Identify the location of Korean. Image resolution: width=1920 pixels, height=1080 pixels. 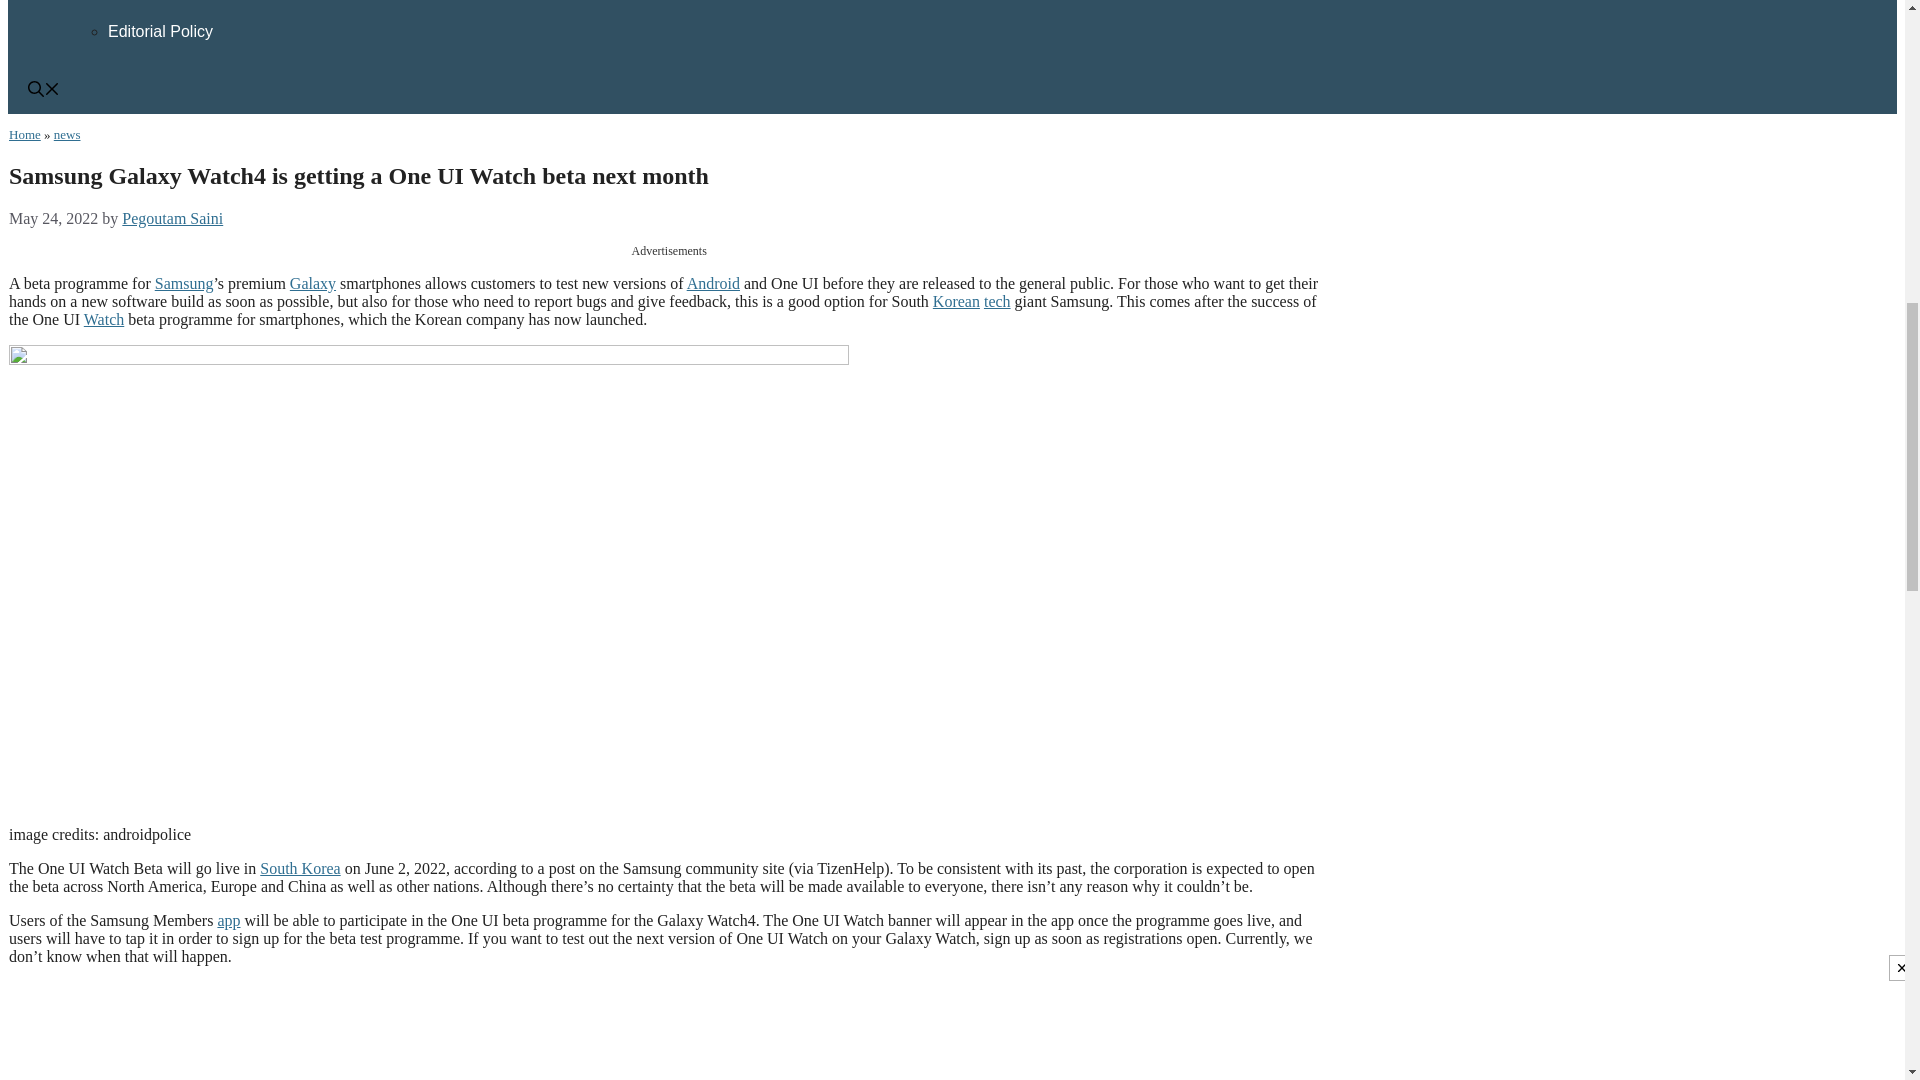
(956, 300).